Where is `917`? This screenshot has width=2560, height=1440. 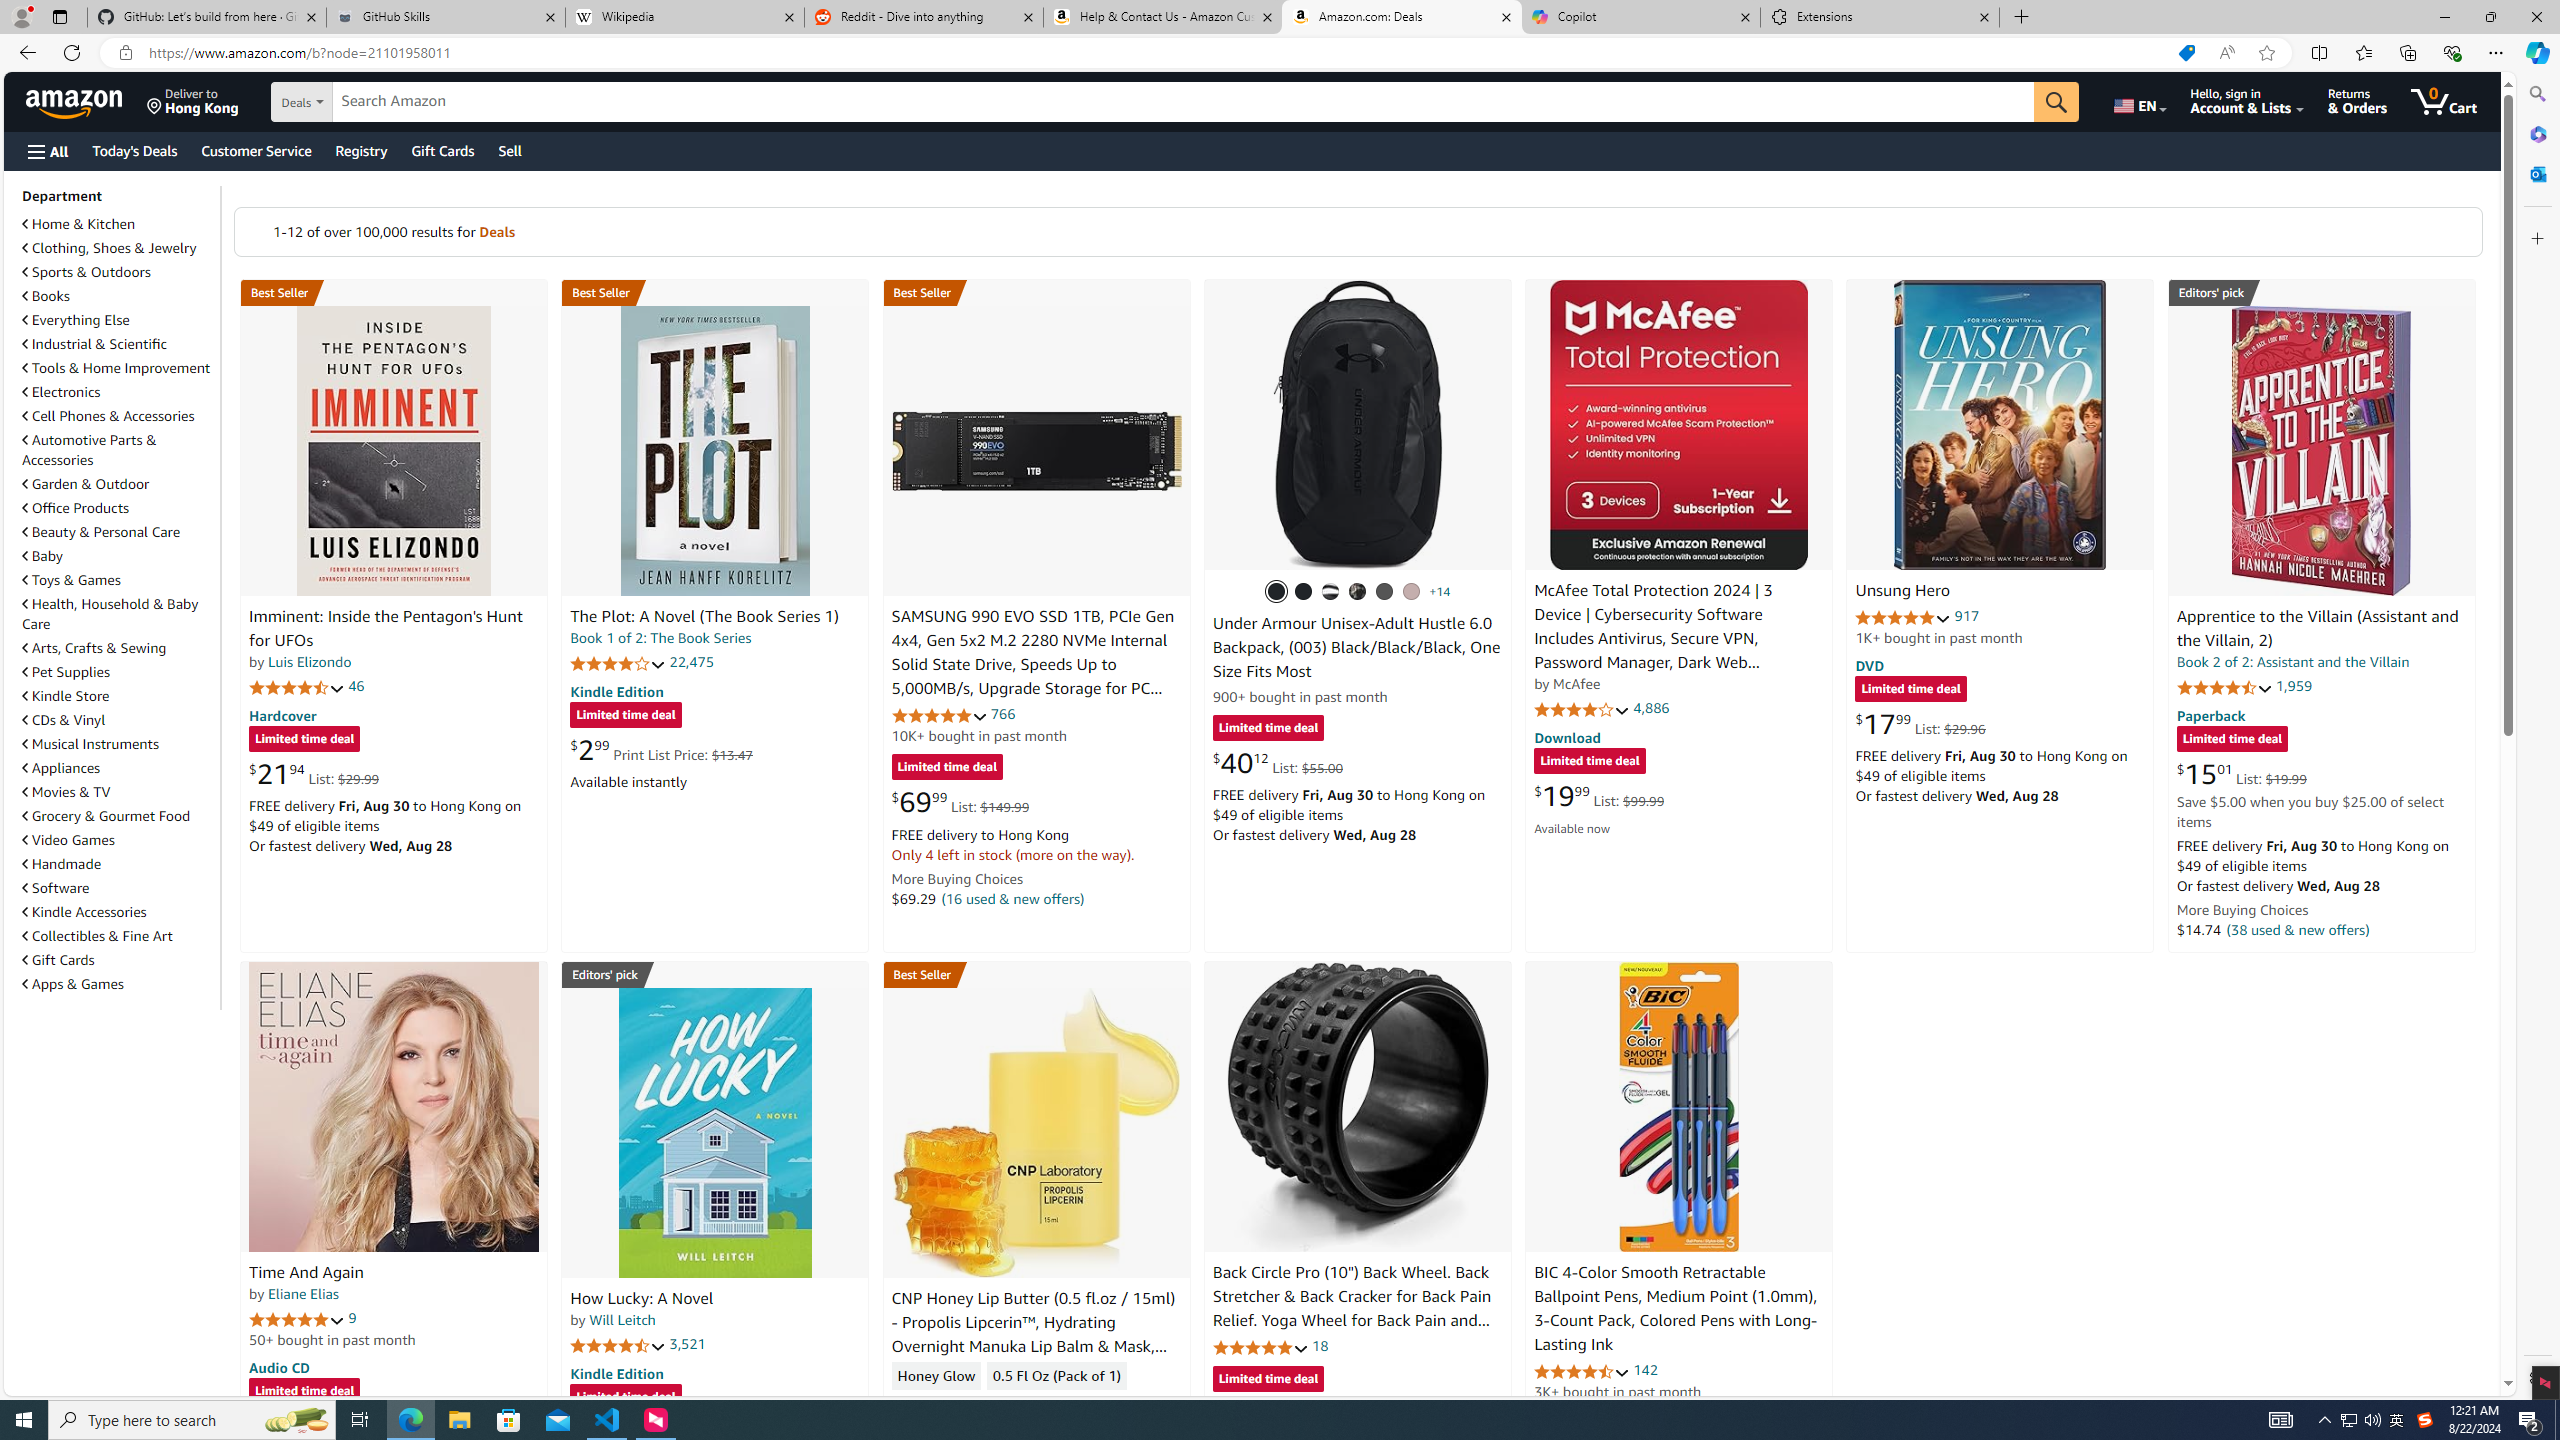 917 is located at coordinates (1966, 616).